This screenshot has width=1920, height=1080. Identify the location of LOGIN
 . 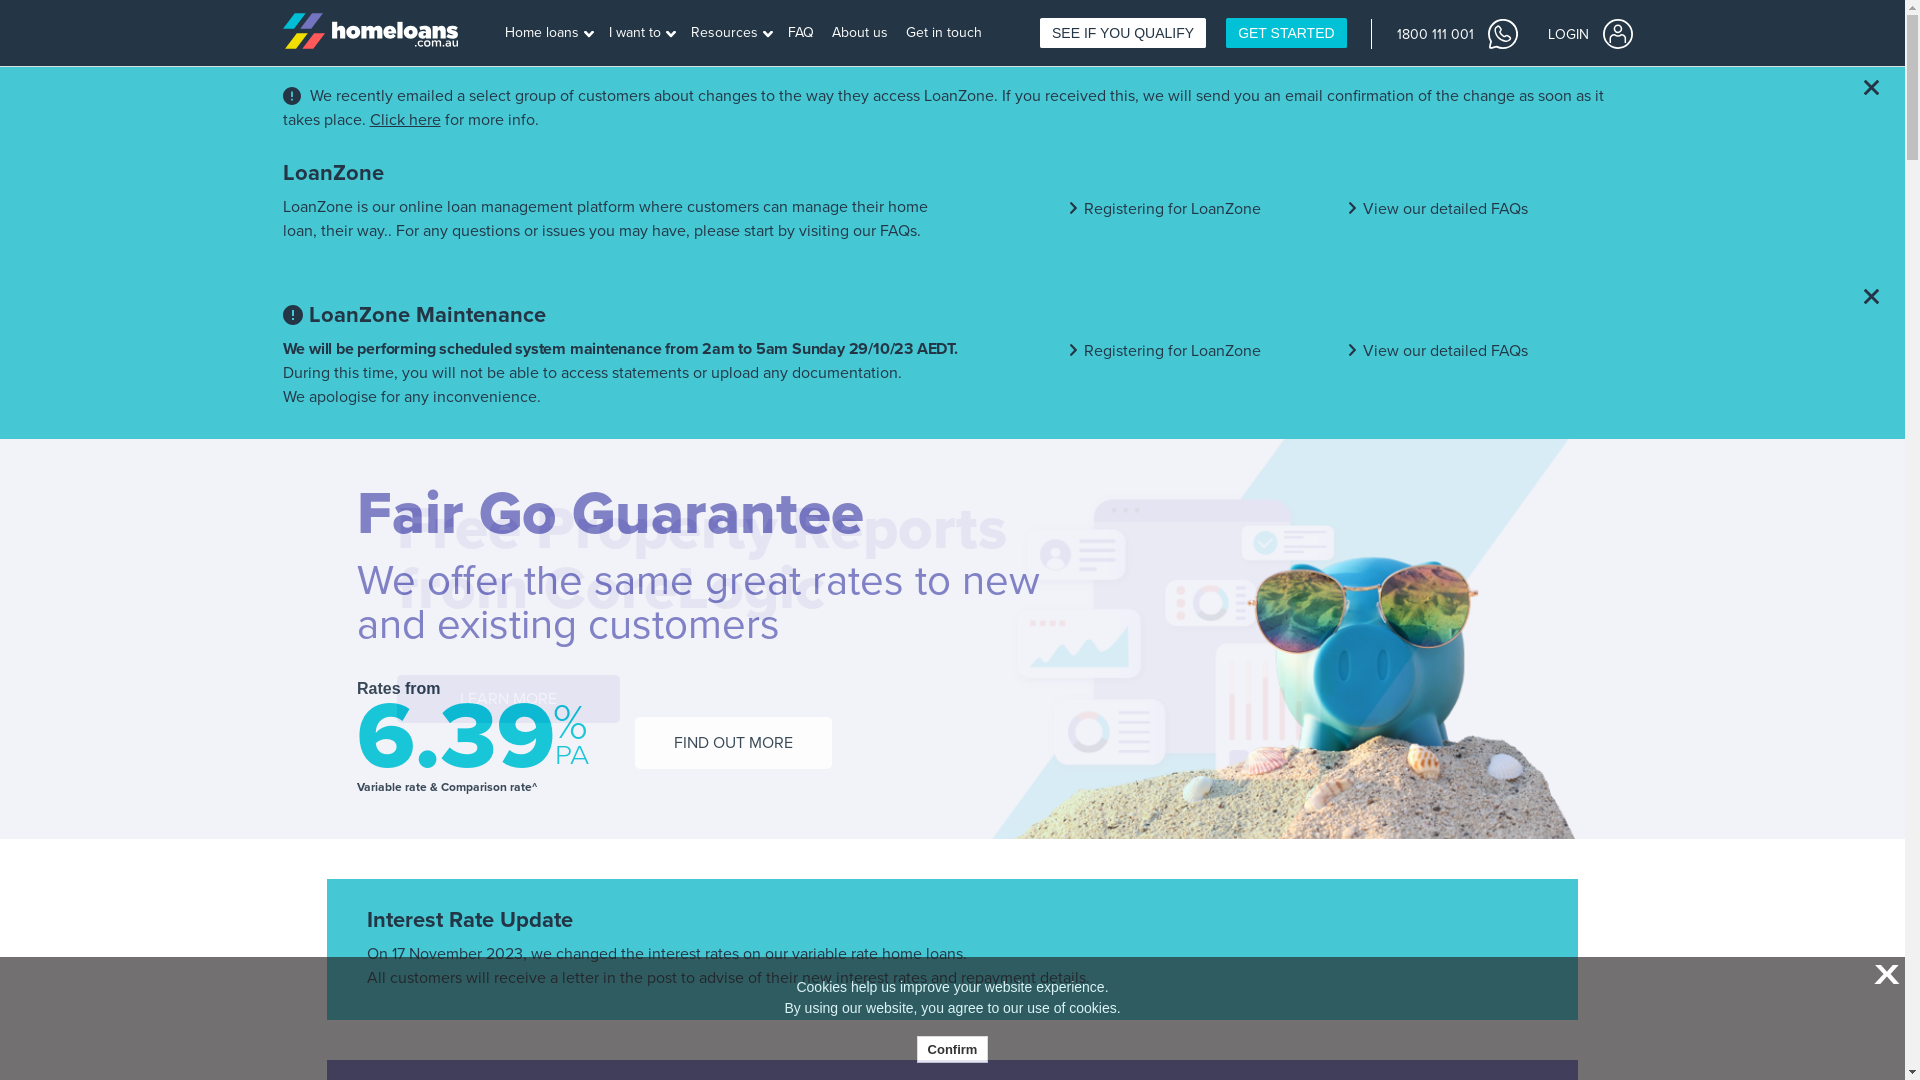
(1590, 33).